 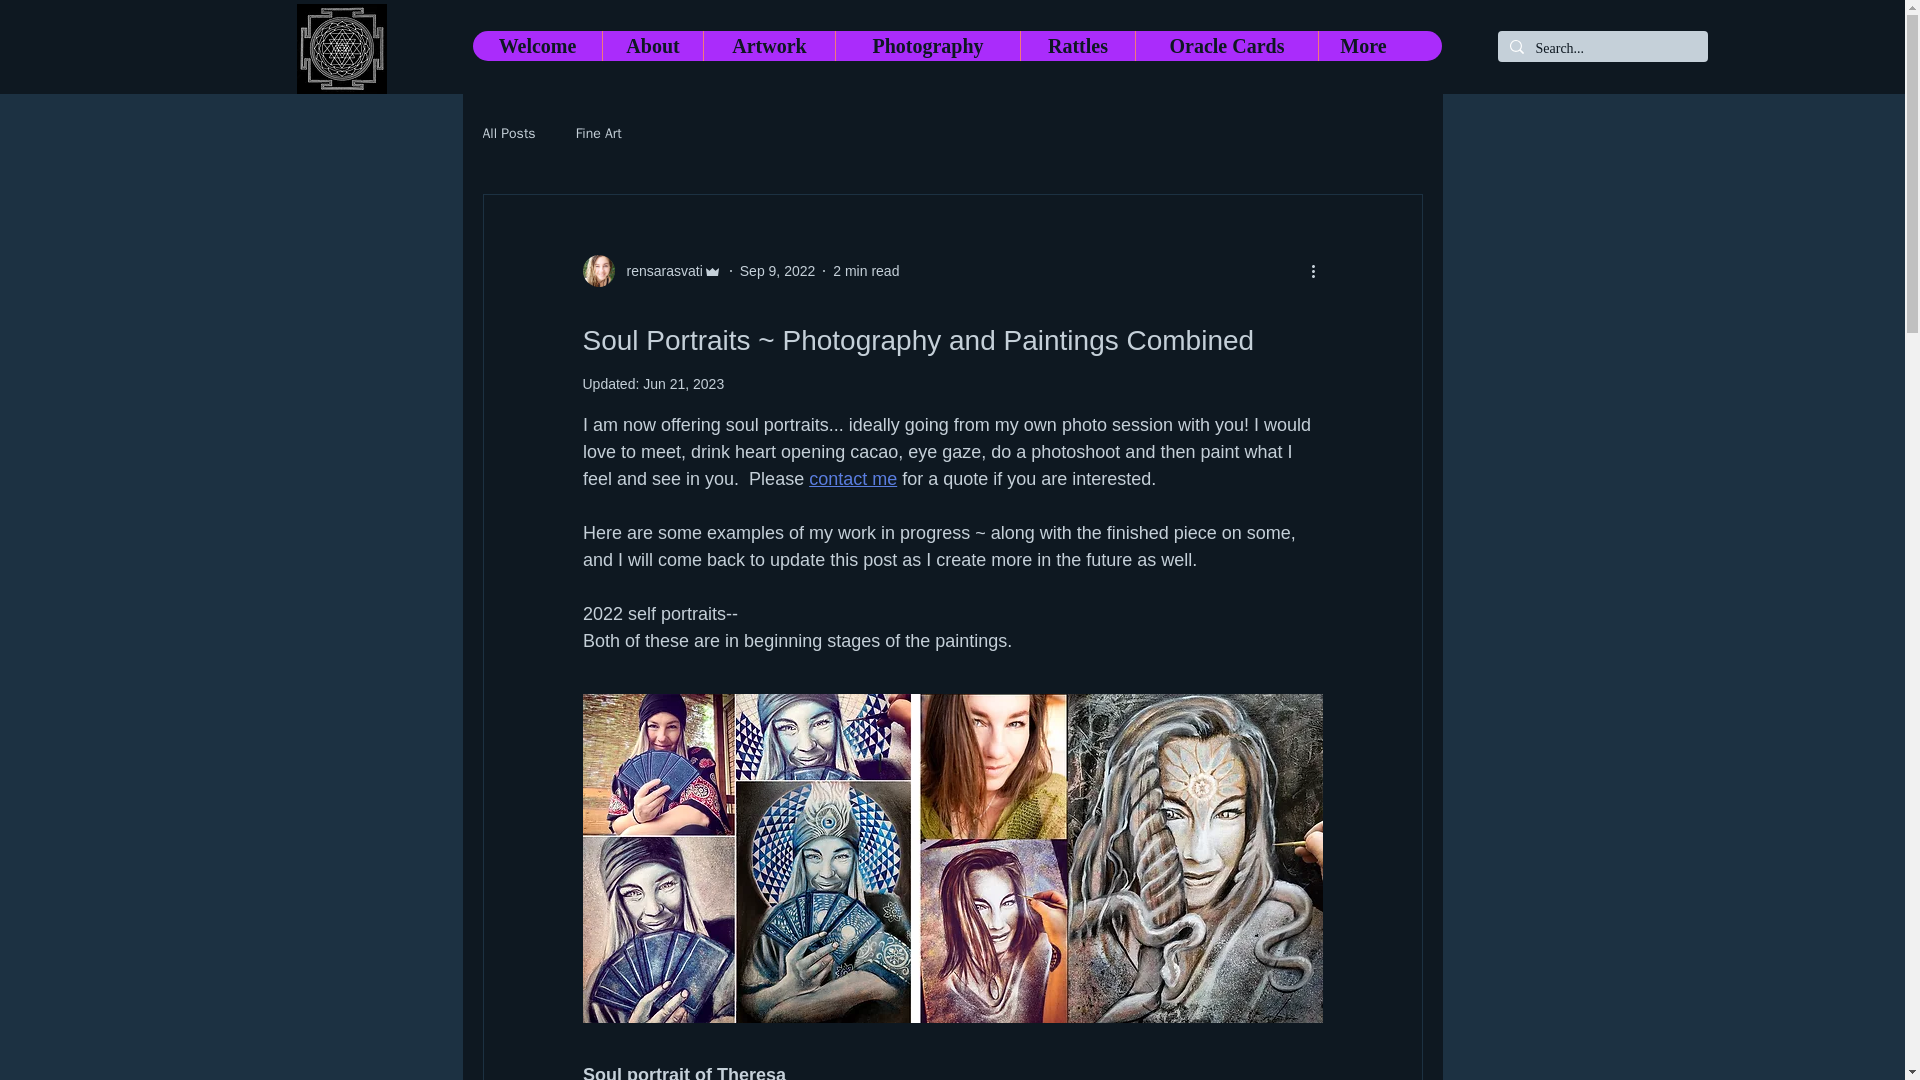 What do you see at coordinates (866, 270) in the screenshot?
I see `2 min read` at bounding box center [866, 270].